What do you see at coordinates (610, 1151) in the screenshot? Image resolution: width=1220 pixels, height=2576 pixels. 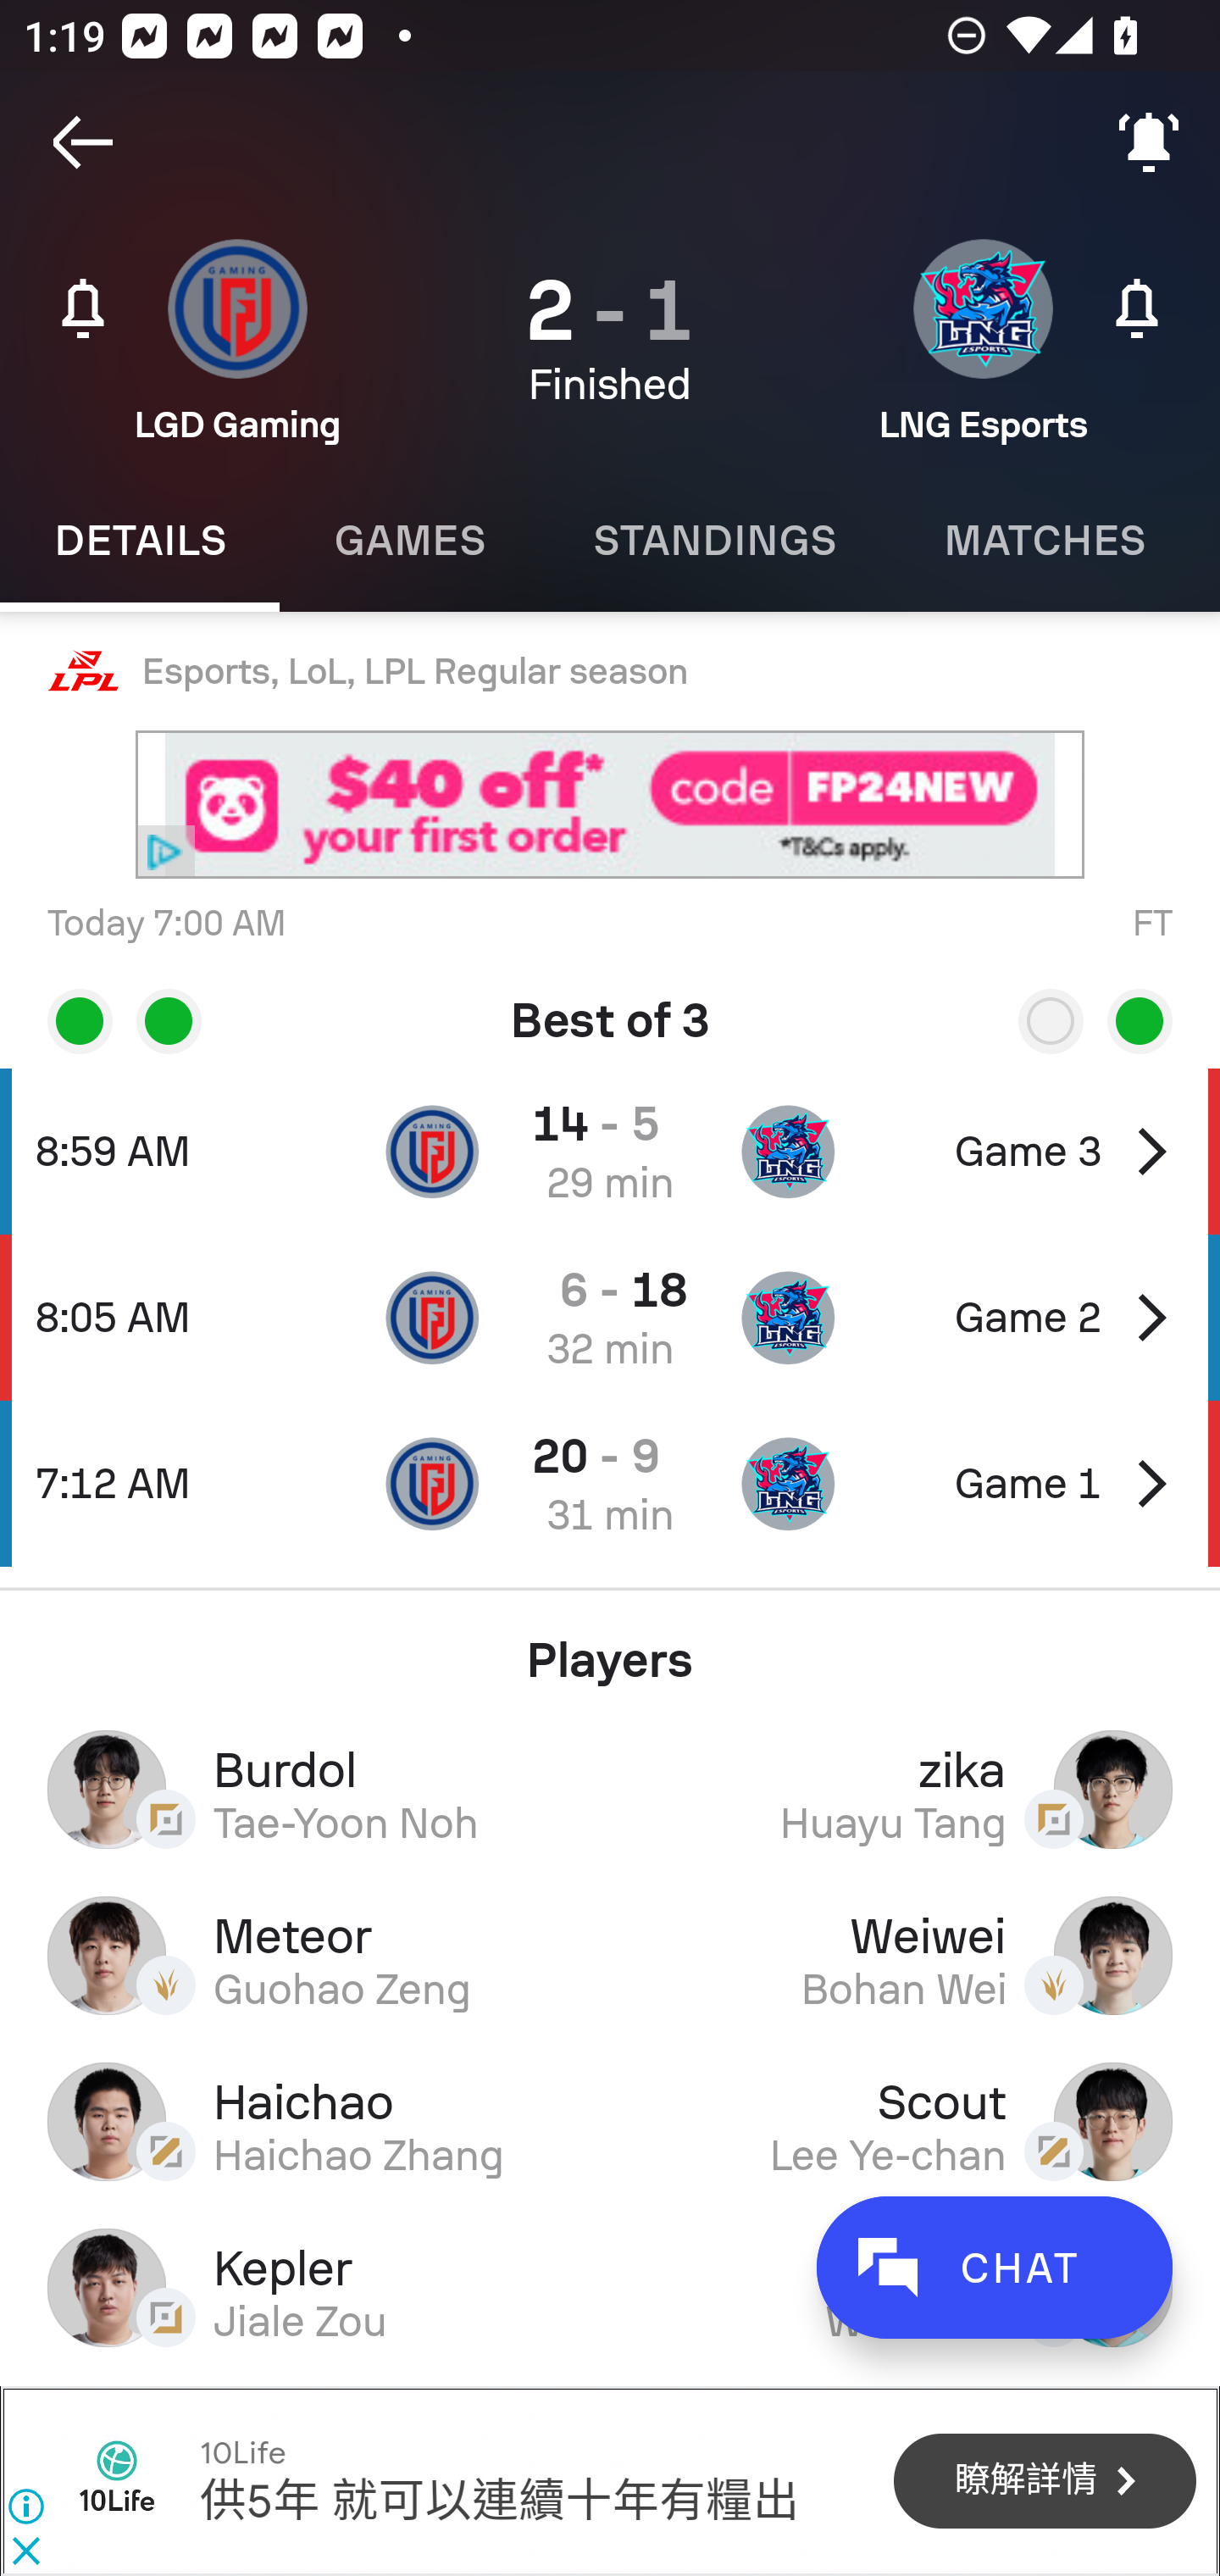 I see `8:59 AM 14 - 5 29 min Game 3` at bounding box center [610, 1151].